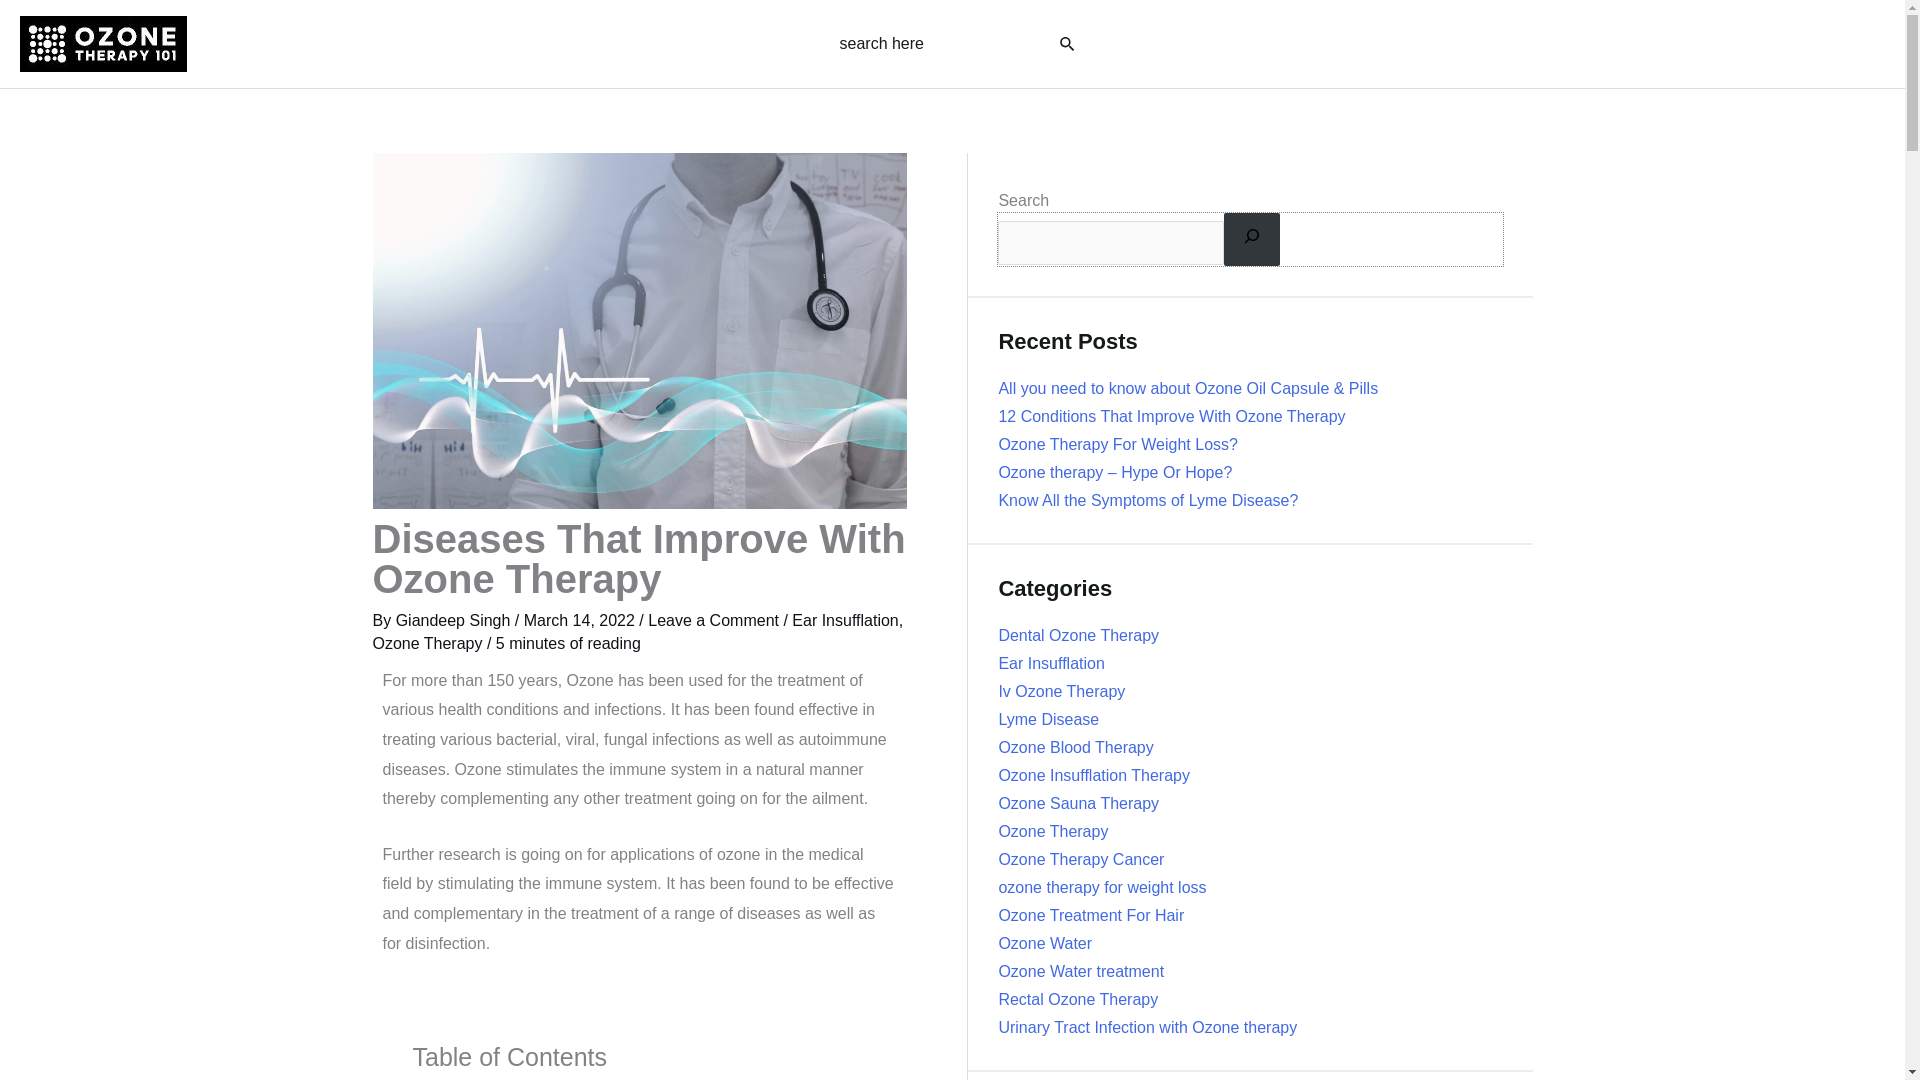 This screenshot has height=1080, width=1920. What do you see at coordinates (454, 620) in the screenshot?
I see `Giandeep Singh` at bounding box center [454, 620].